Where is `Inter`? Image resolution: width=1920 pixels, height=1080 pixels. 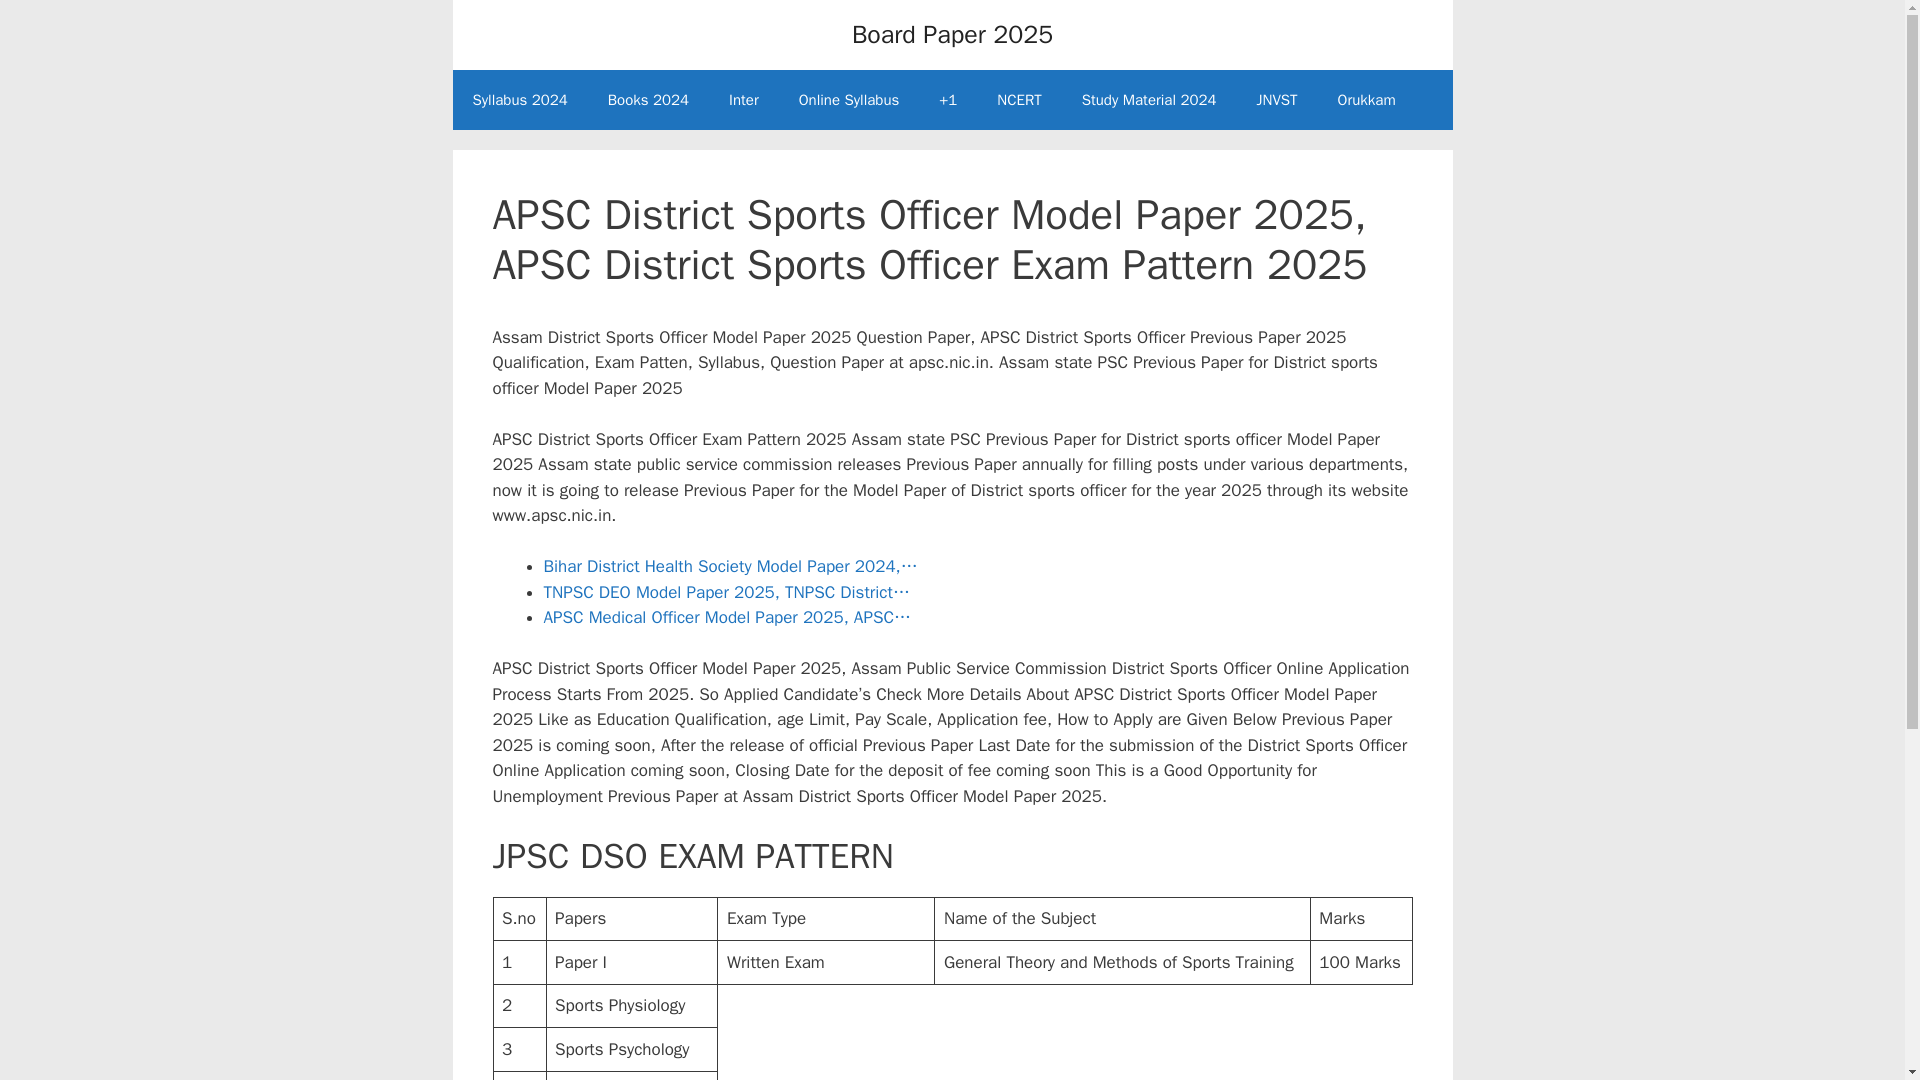 Inter is located at coordinates (744, 100).